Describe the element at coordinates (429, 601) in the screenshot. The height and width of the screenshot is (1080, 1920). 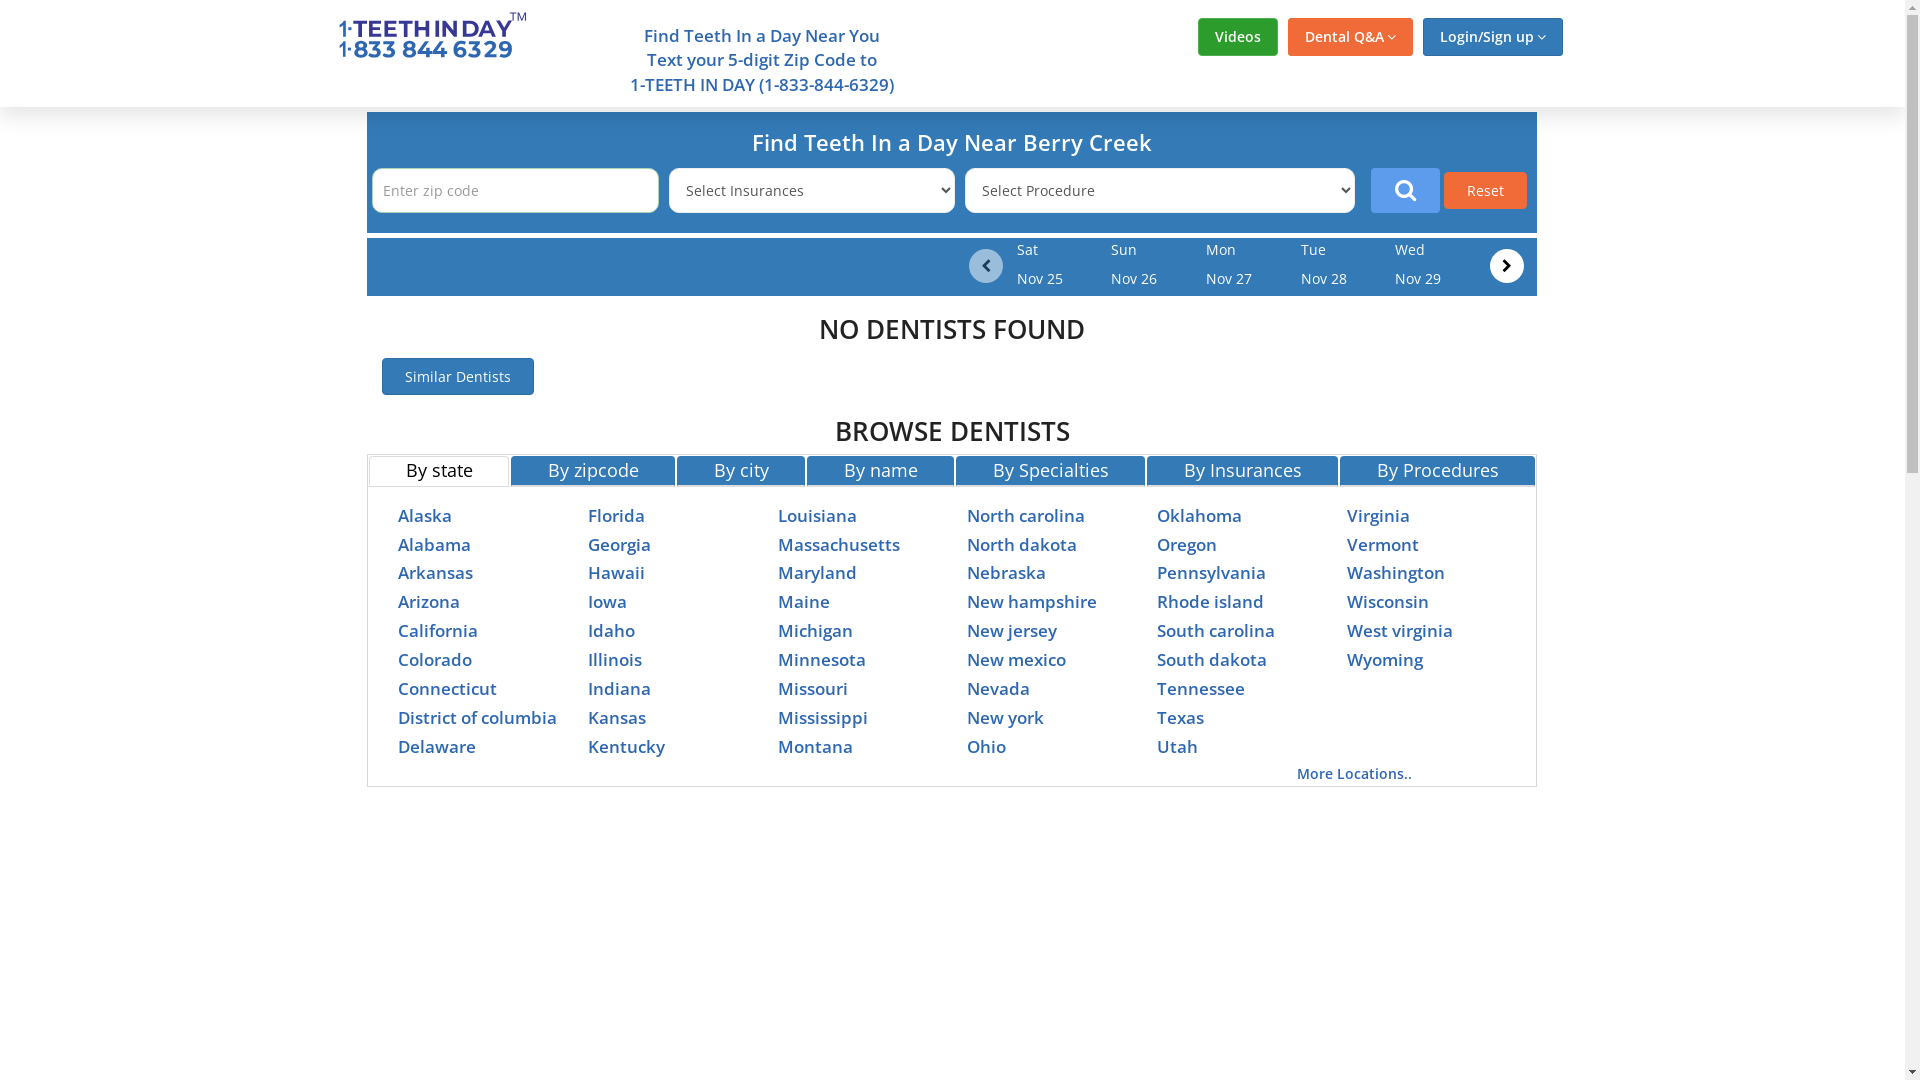
I see `Arizona` at that location.